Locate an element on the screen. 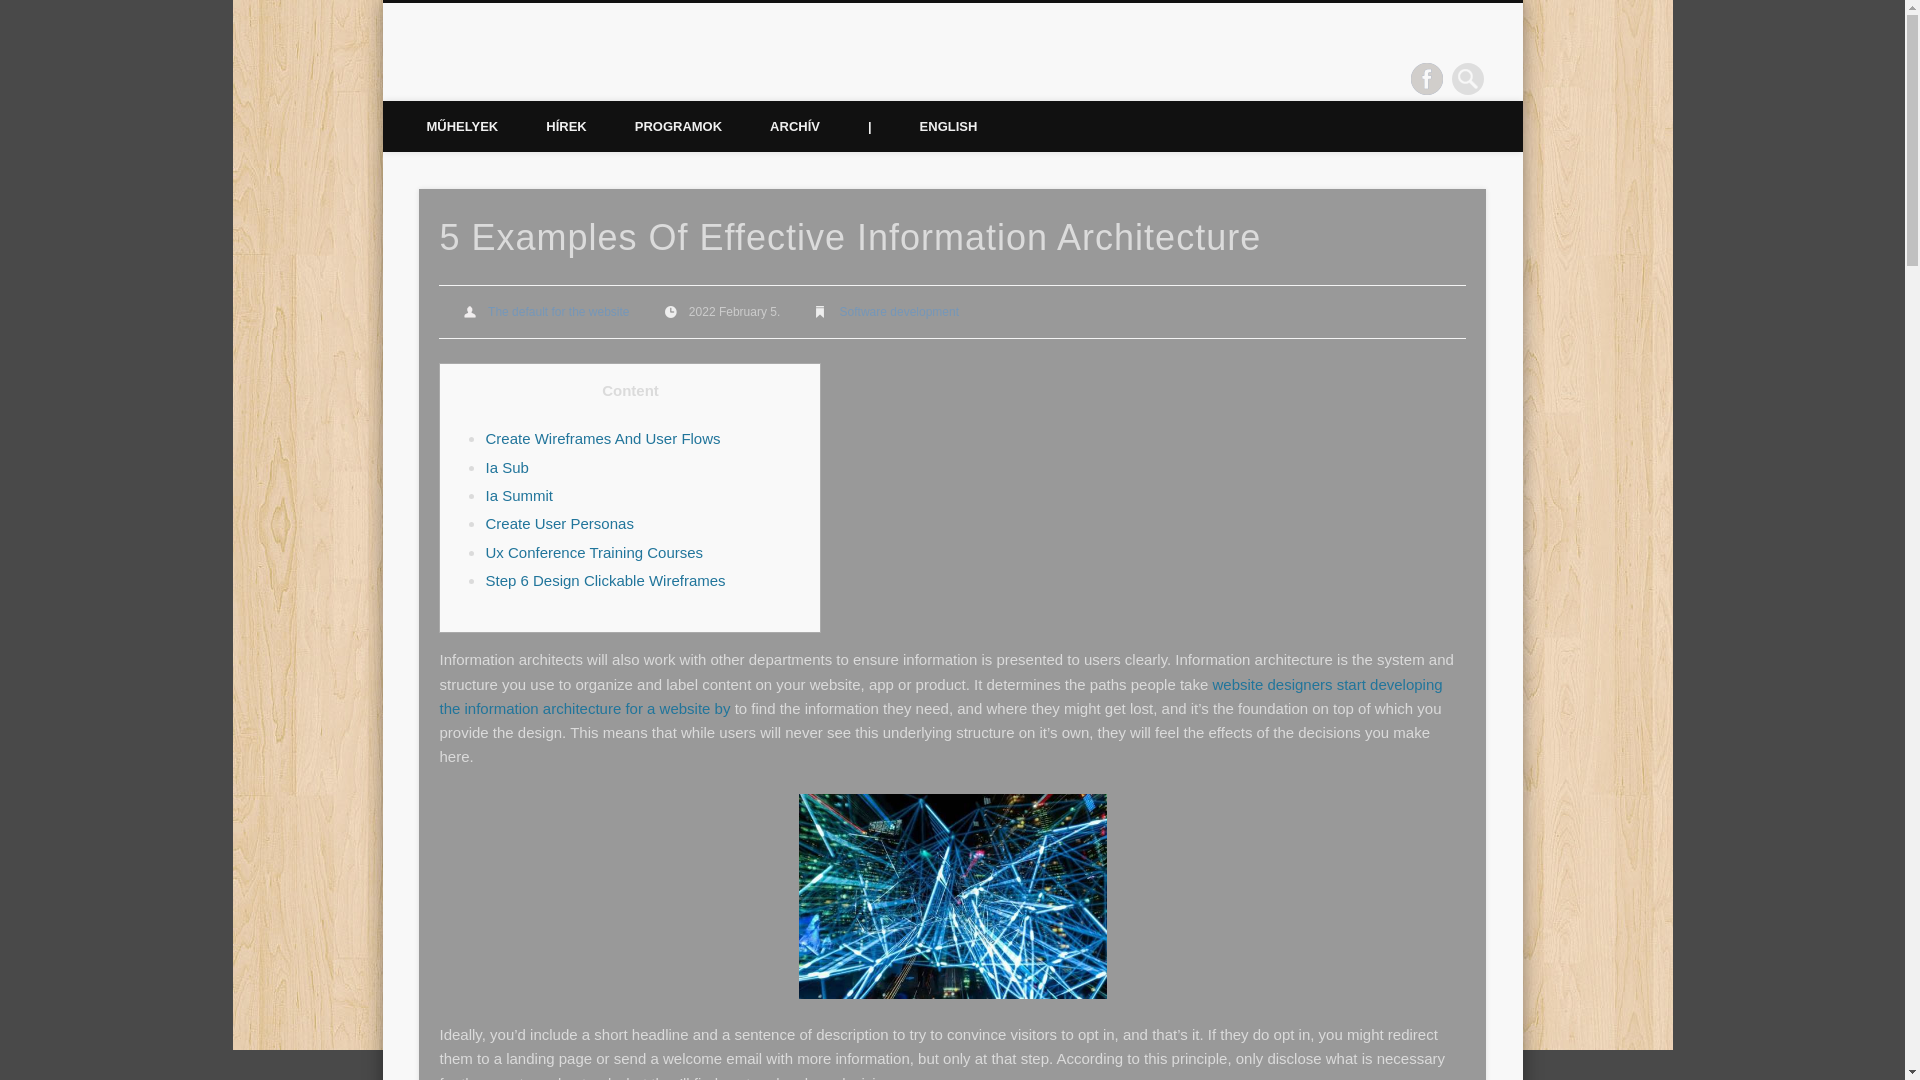 Image resolution: width=1920 pixels, height=1080 pixels. Step 6 Design Clickable Wireframes is located at coordinates (605, 580).